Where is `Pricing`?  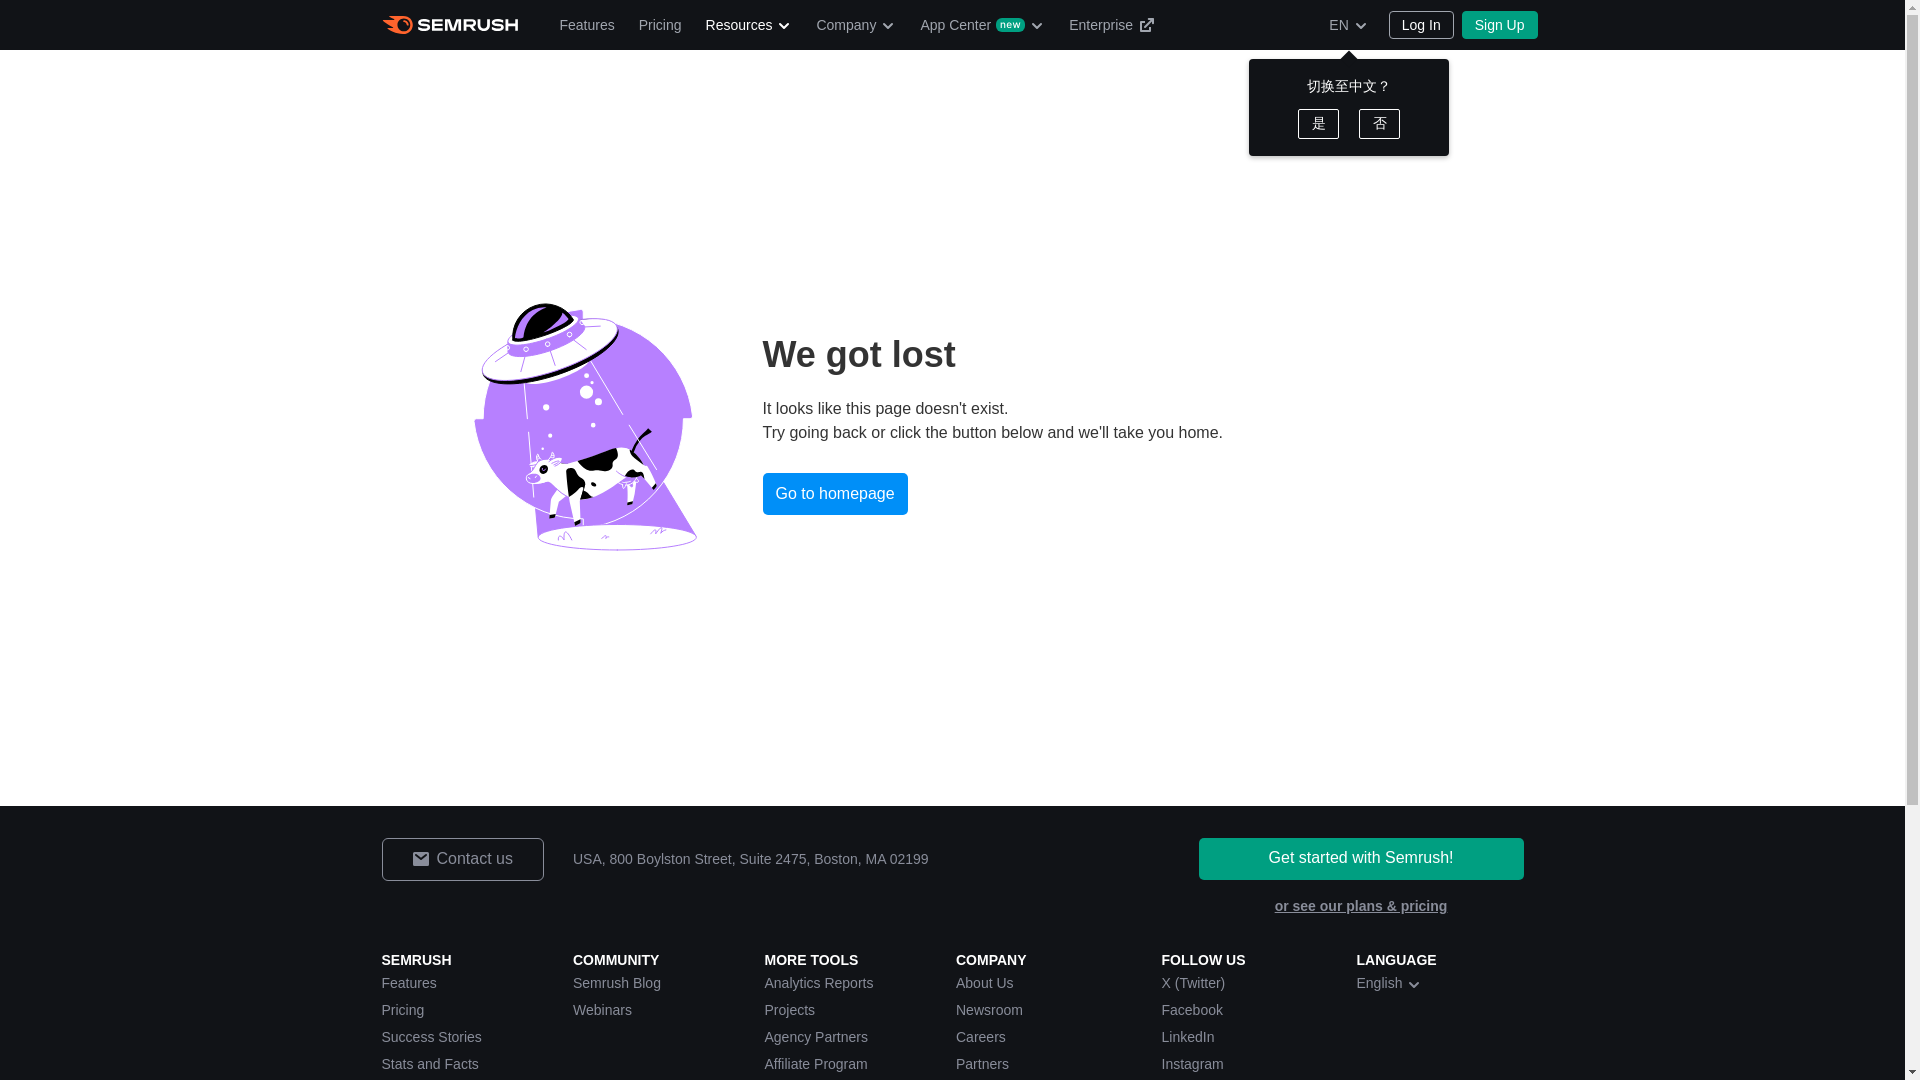
Pricing is located at coordinates (660, 24).